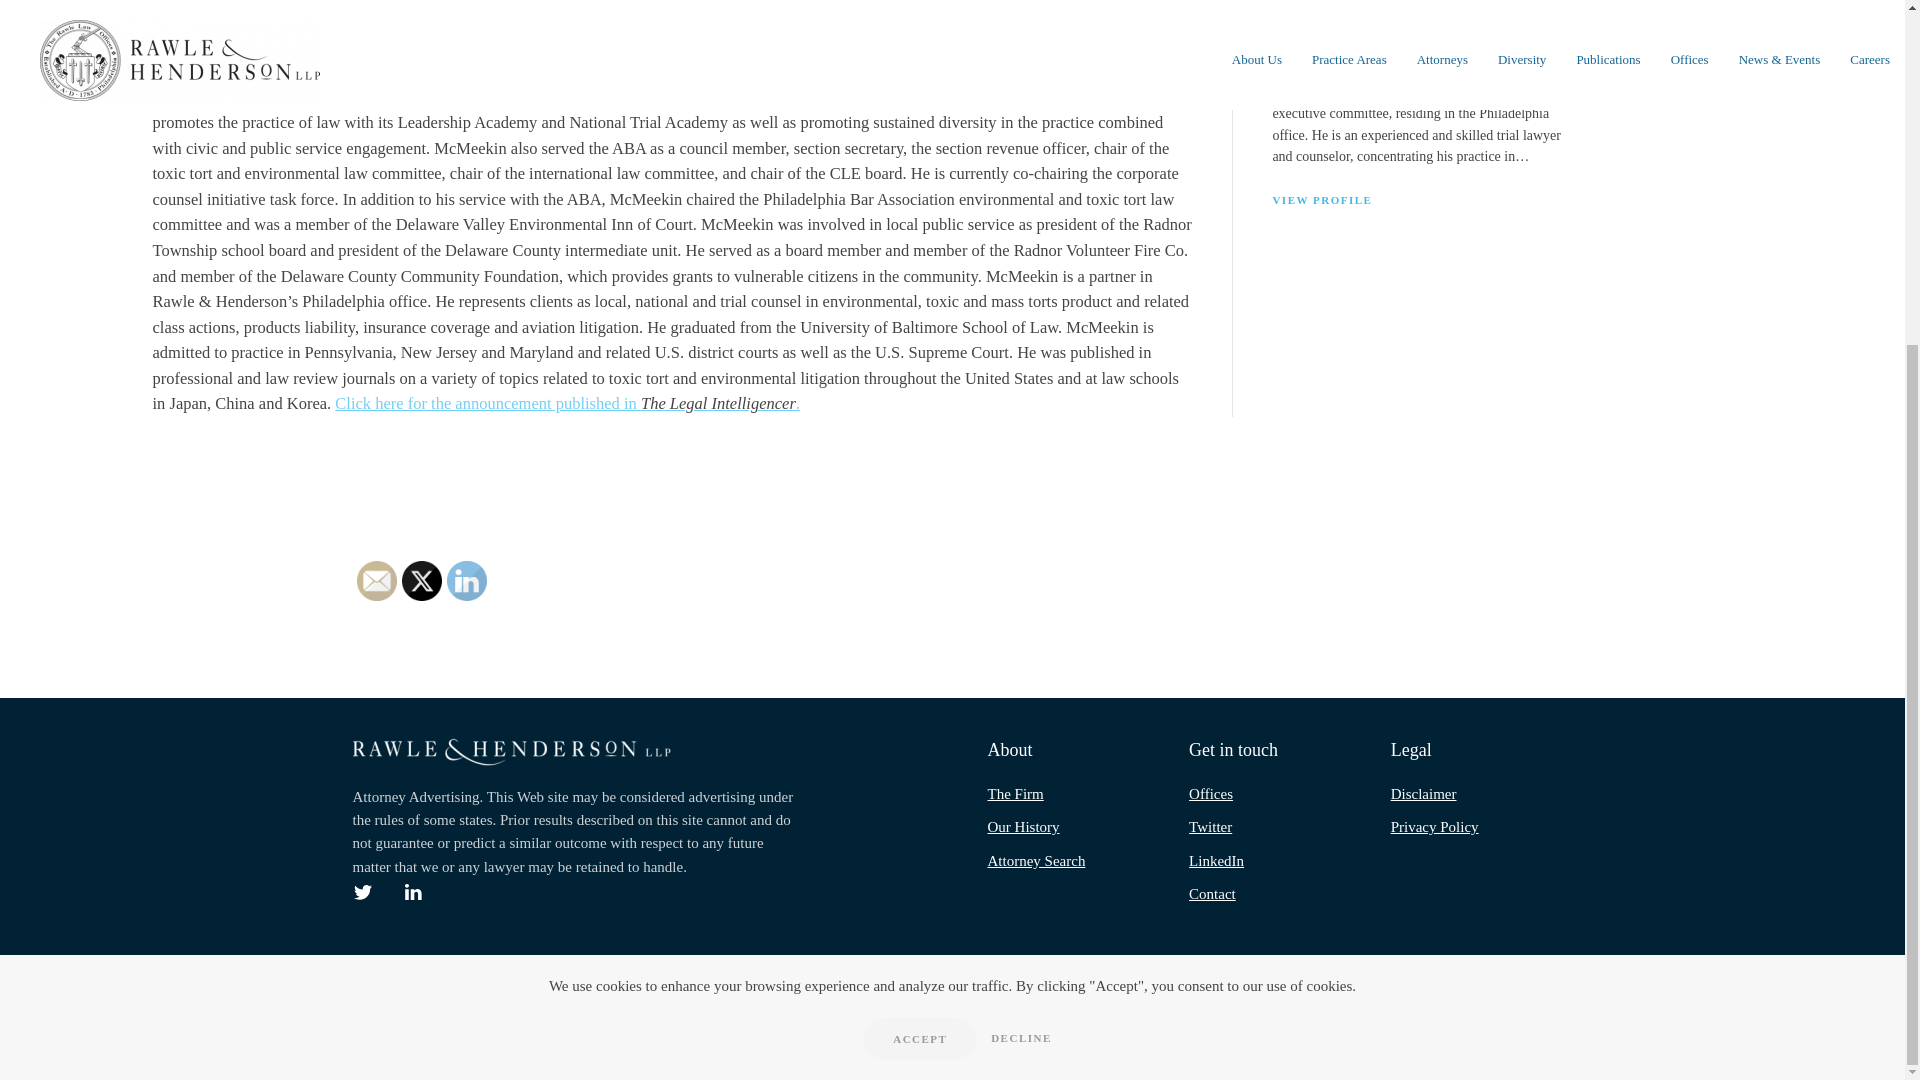 The image size is (1920, 1080). What do you see at coordinates (1538, 1030) in the screenshot?
I see `Back to Top` at bounding box center [1538, 1030].